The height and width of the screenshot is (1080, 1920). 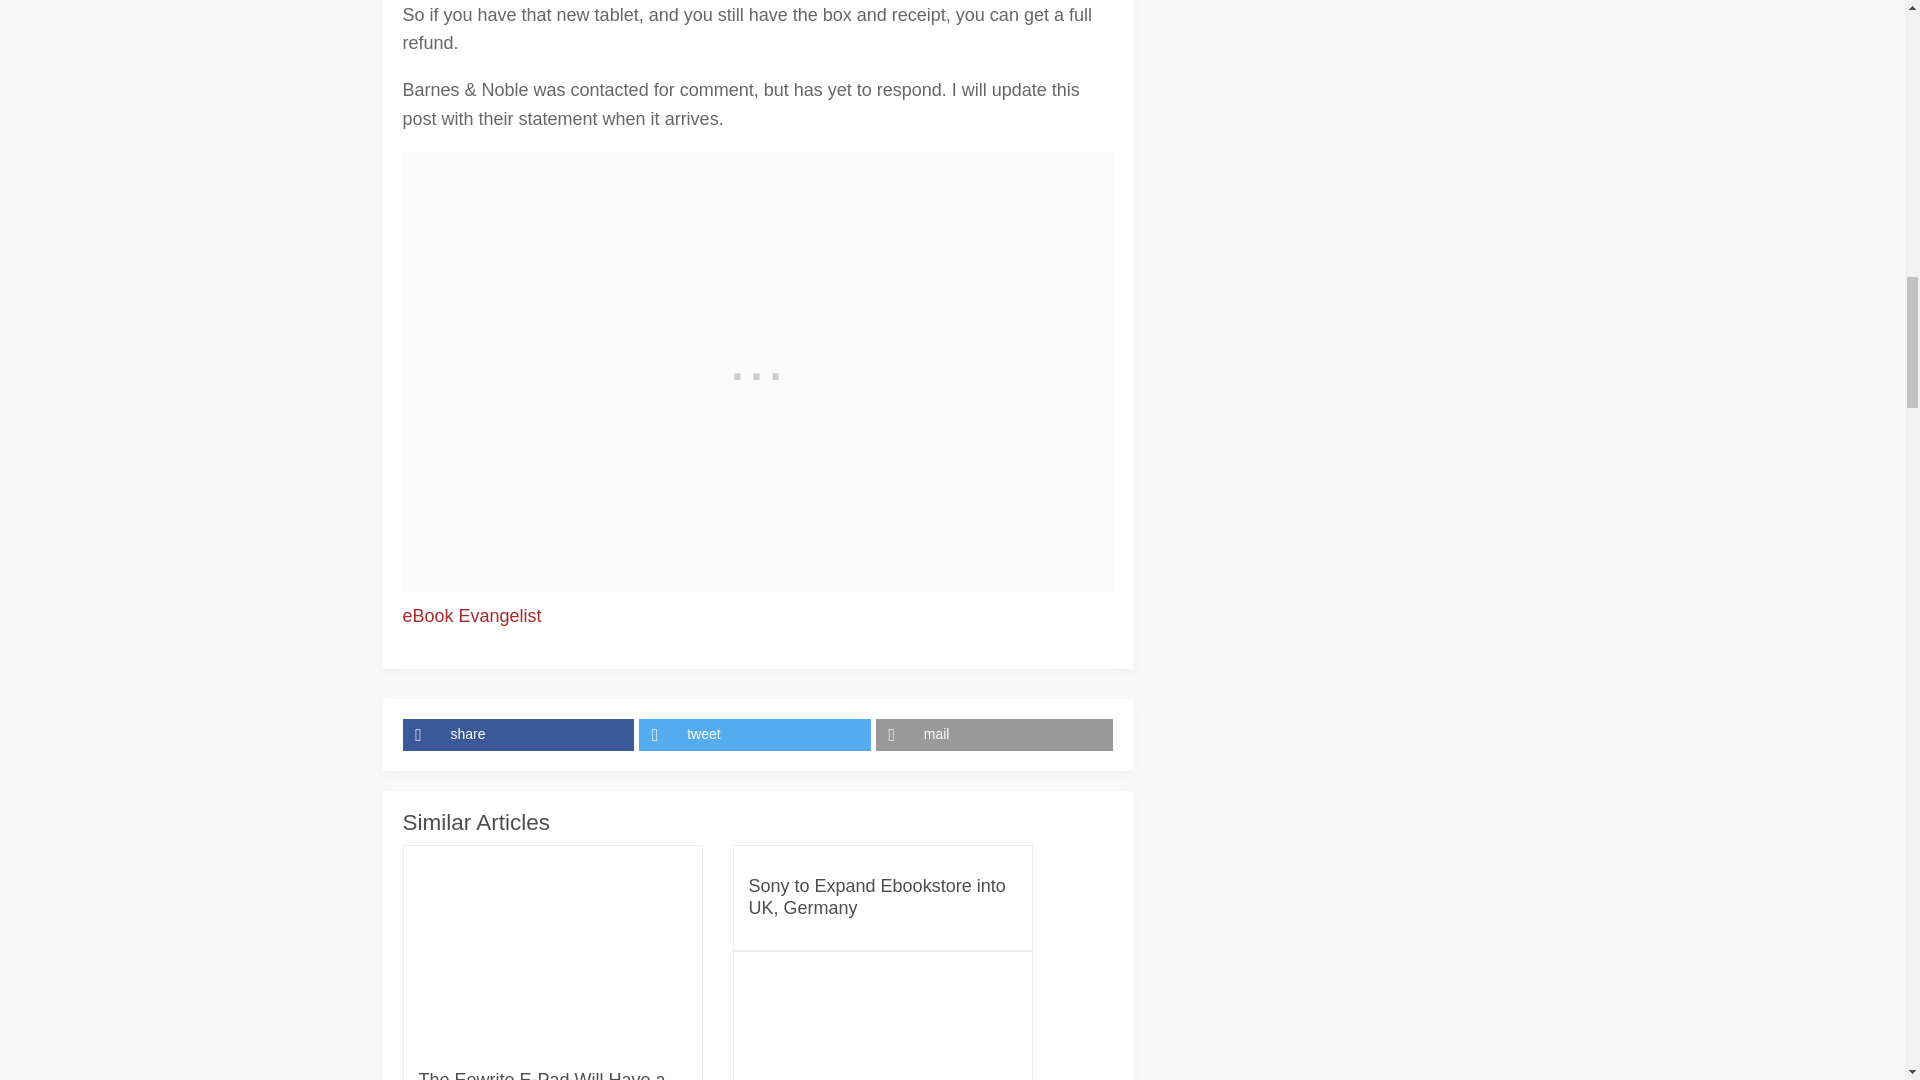 What do you see at coordinates (471, 616) in the screenshot?
I see `eBook Evangelist` at bounding box center [471, 616].